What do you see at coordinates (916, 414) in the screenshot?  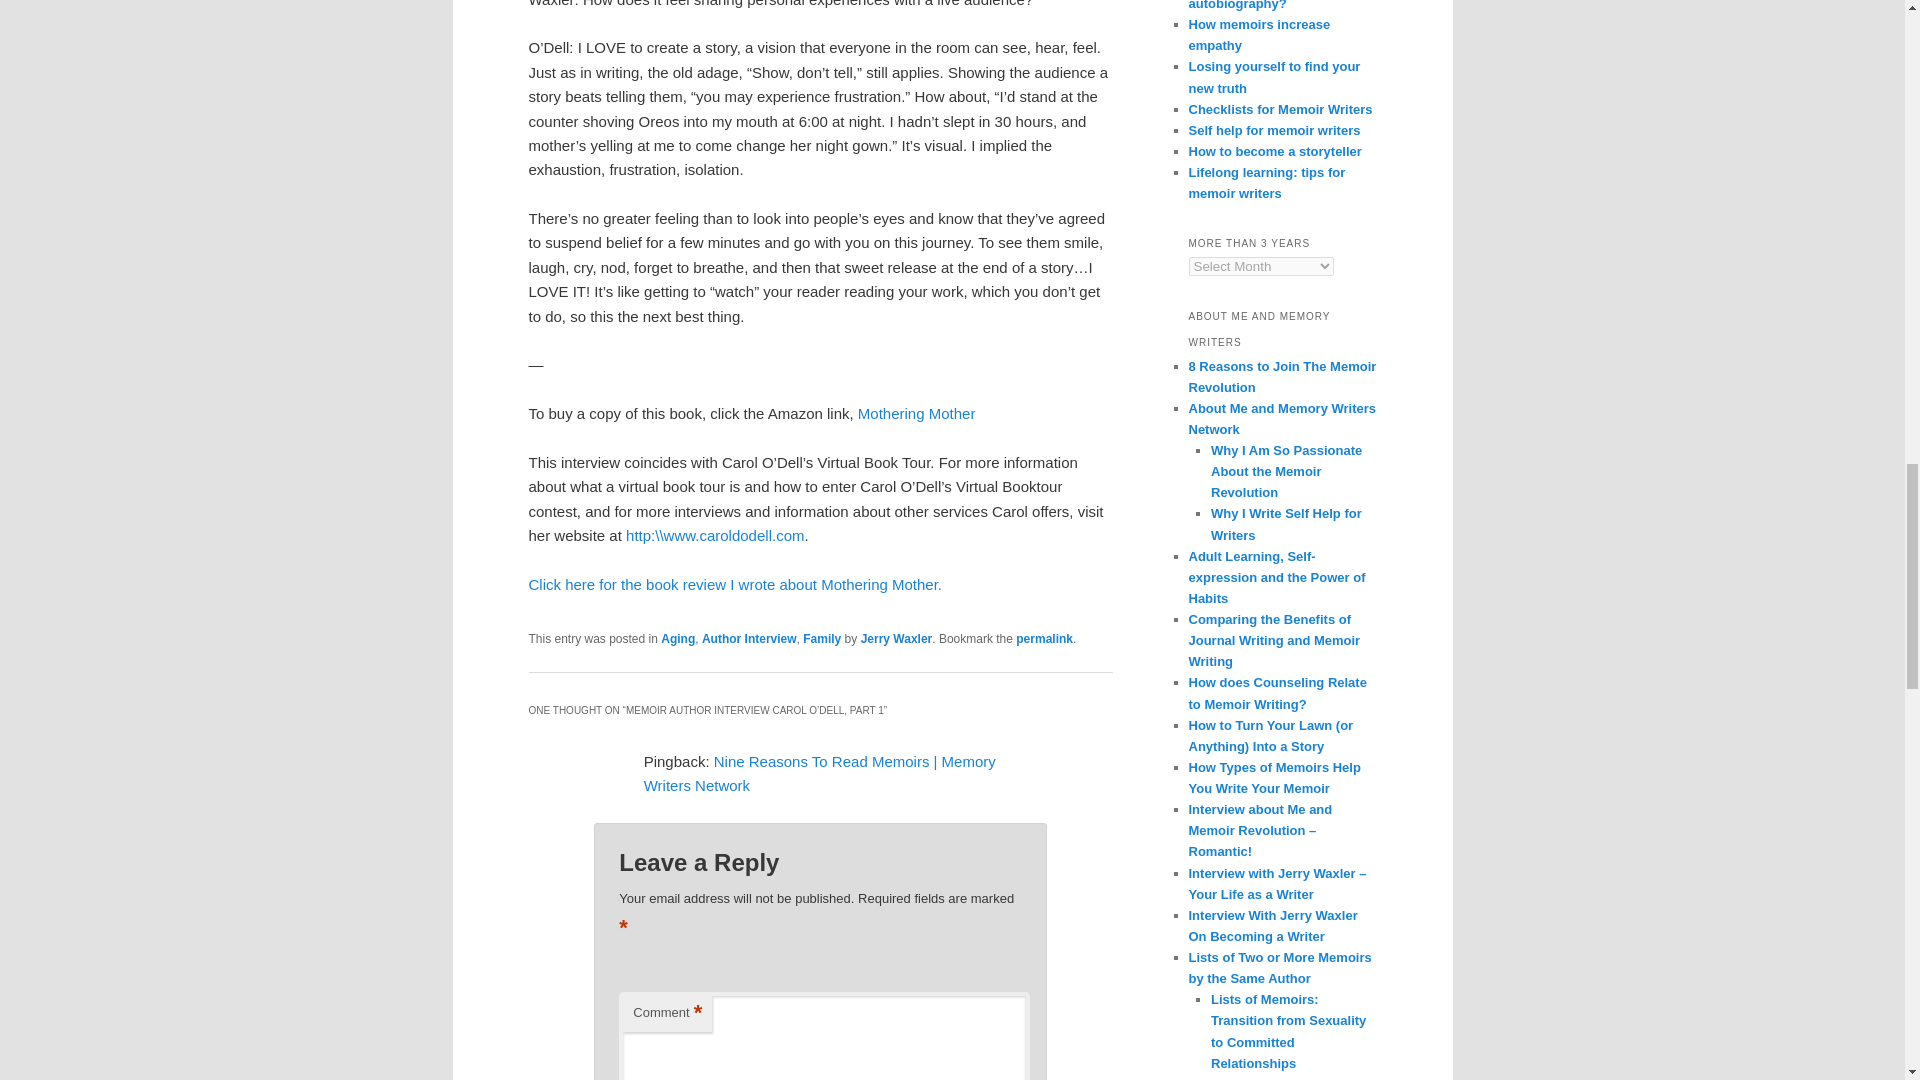 I see `Mothering Mother, memoir by Carol O'Dell` at bounding box center [916, 414].